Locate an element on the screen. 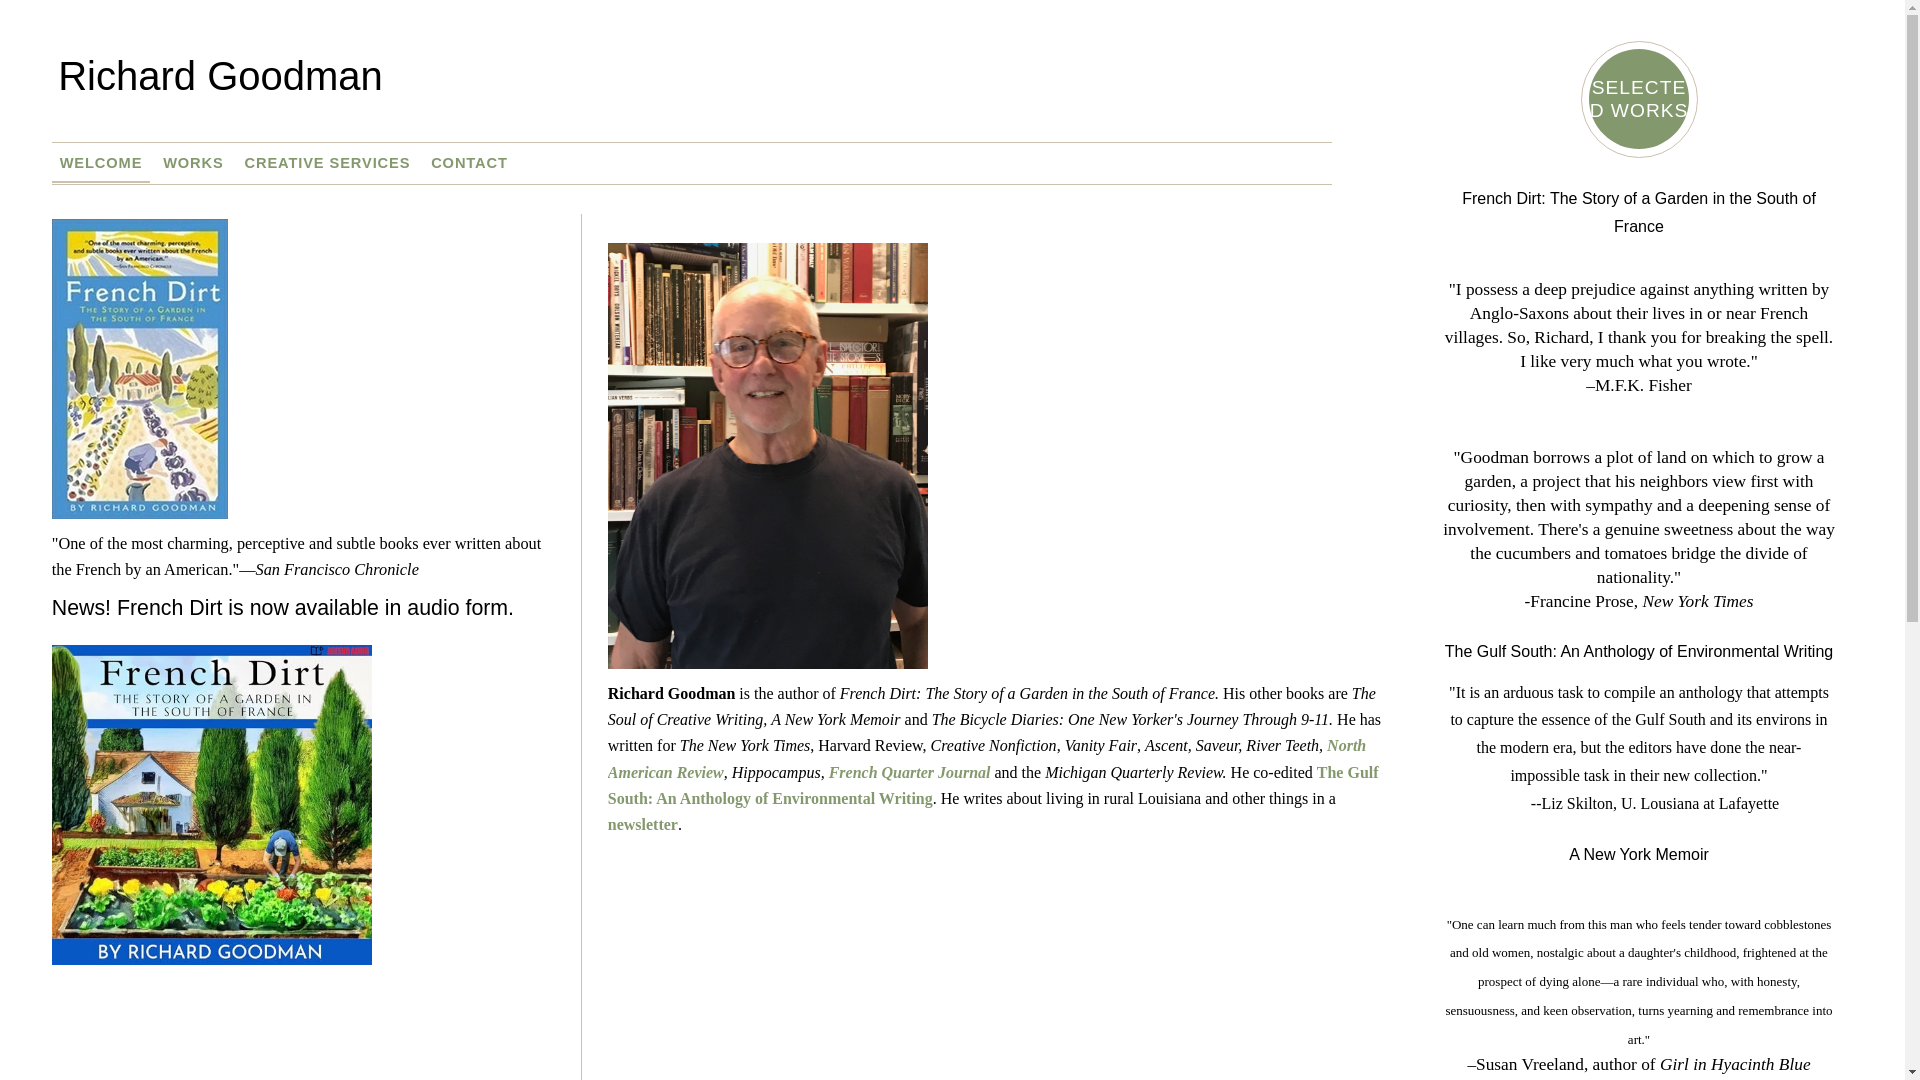 The height and width of the screenshot is (1080, 1920). newsletter is located at coordinates (642, 824).